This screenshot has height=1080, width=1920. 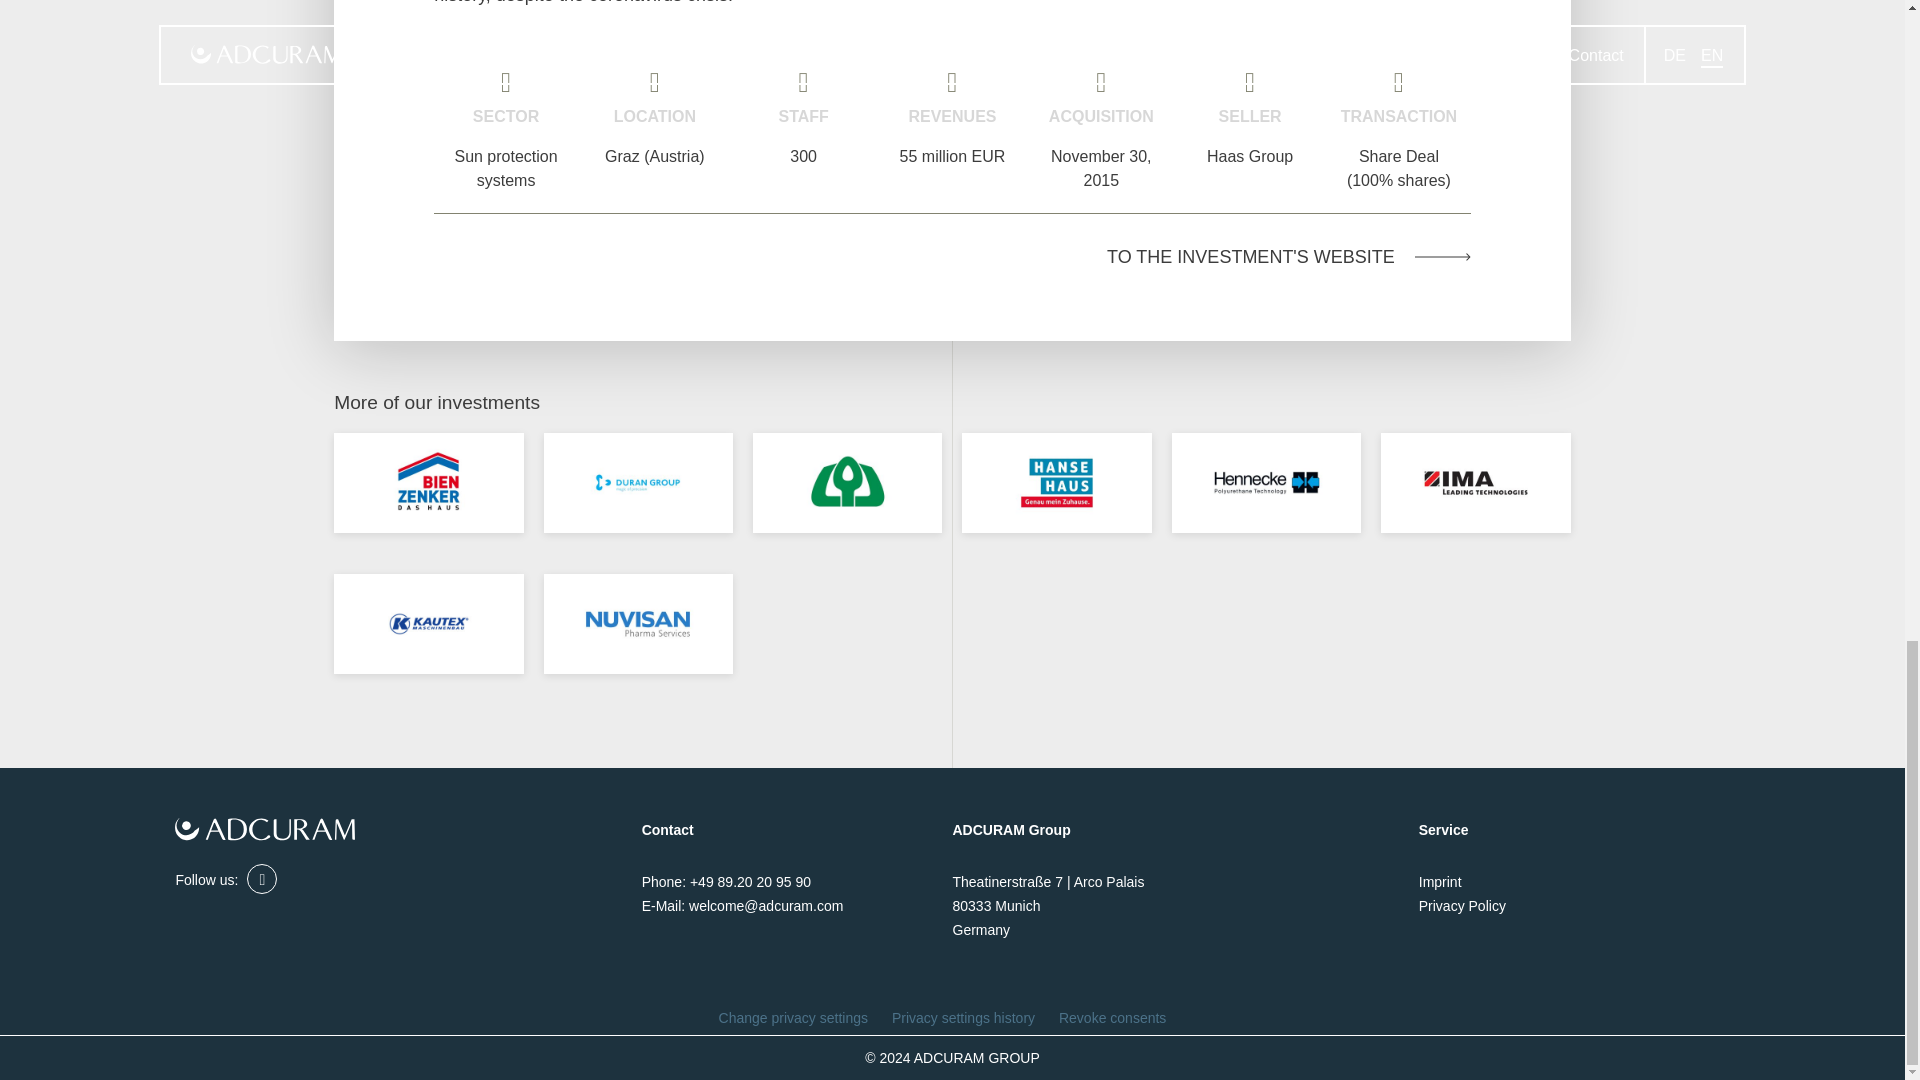 What do you see at coordinates (1112, 1018) in the screenshot?
I see `Revoke consents` at bounding box center [1112, 1018].